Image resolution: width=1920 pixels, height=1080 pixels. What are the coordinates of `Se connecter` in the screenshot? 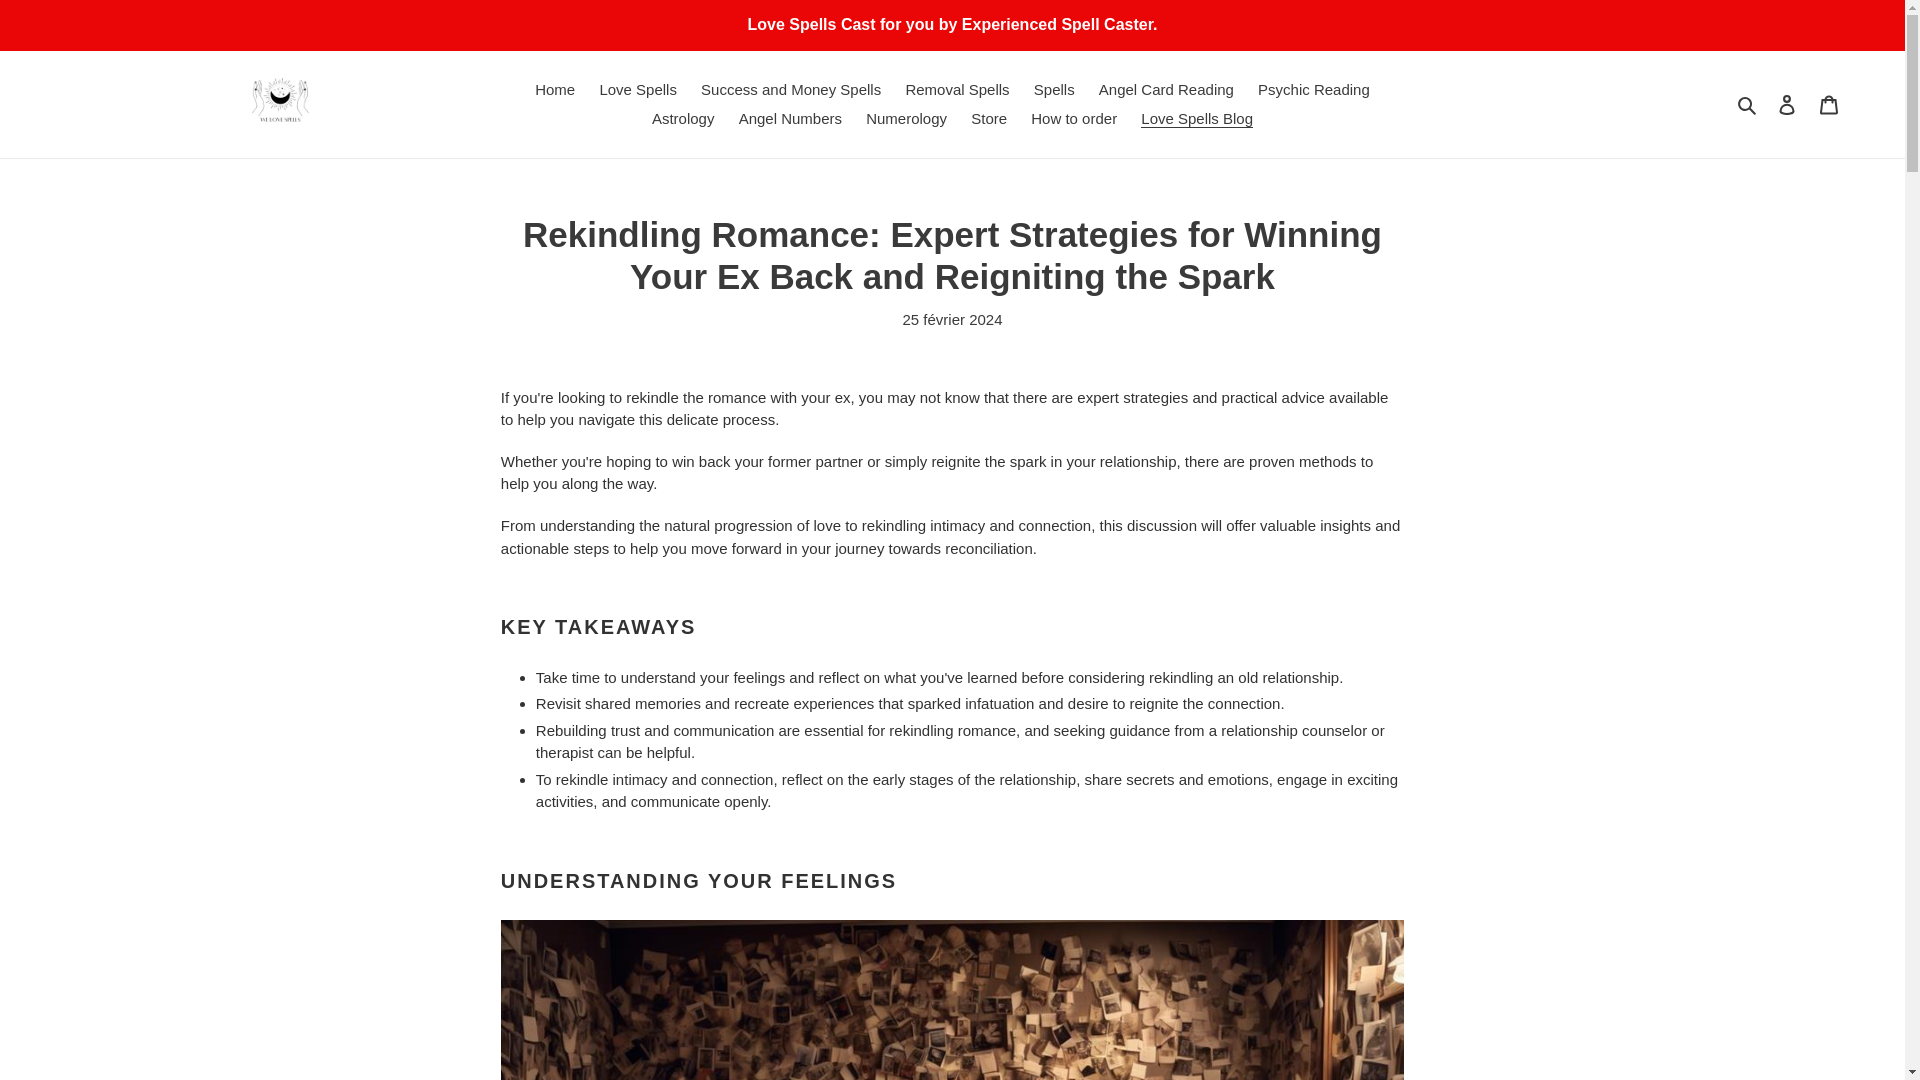 It's located at (1787, 104).